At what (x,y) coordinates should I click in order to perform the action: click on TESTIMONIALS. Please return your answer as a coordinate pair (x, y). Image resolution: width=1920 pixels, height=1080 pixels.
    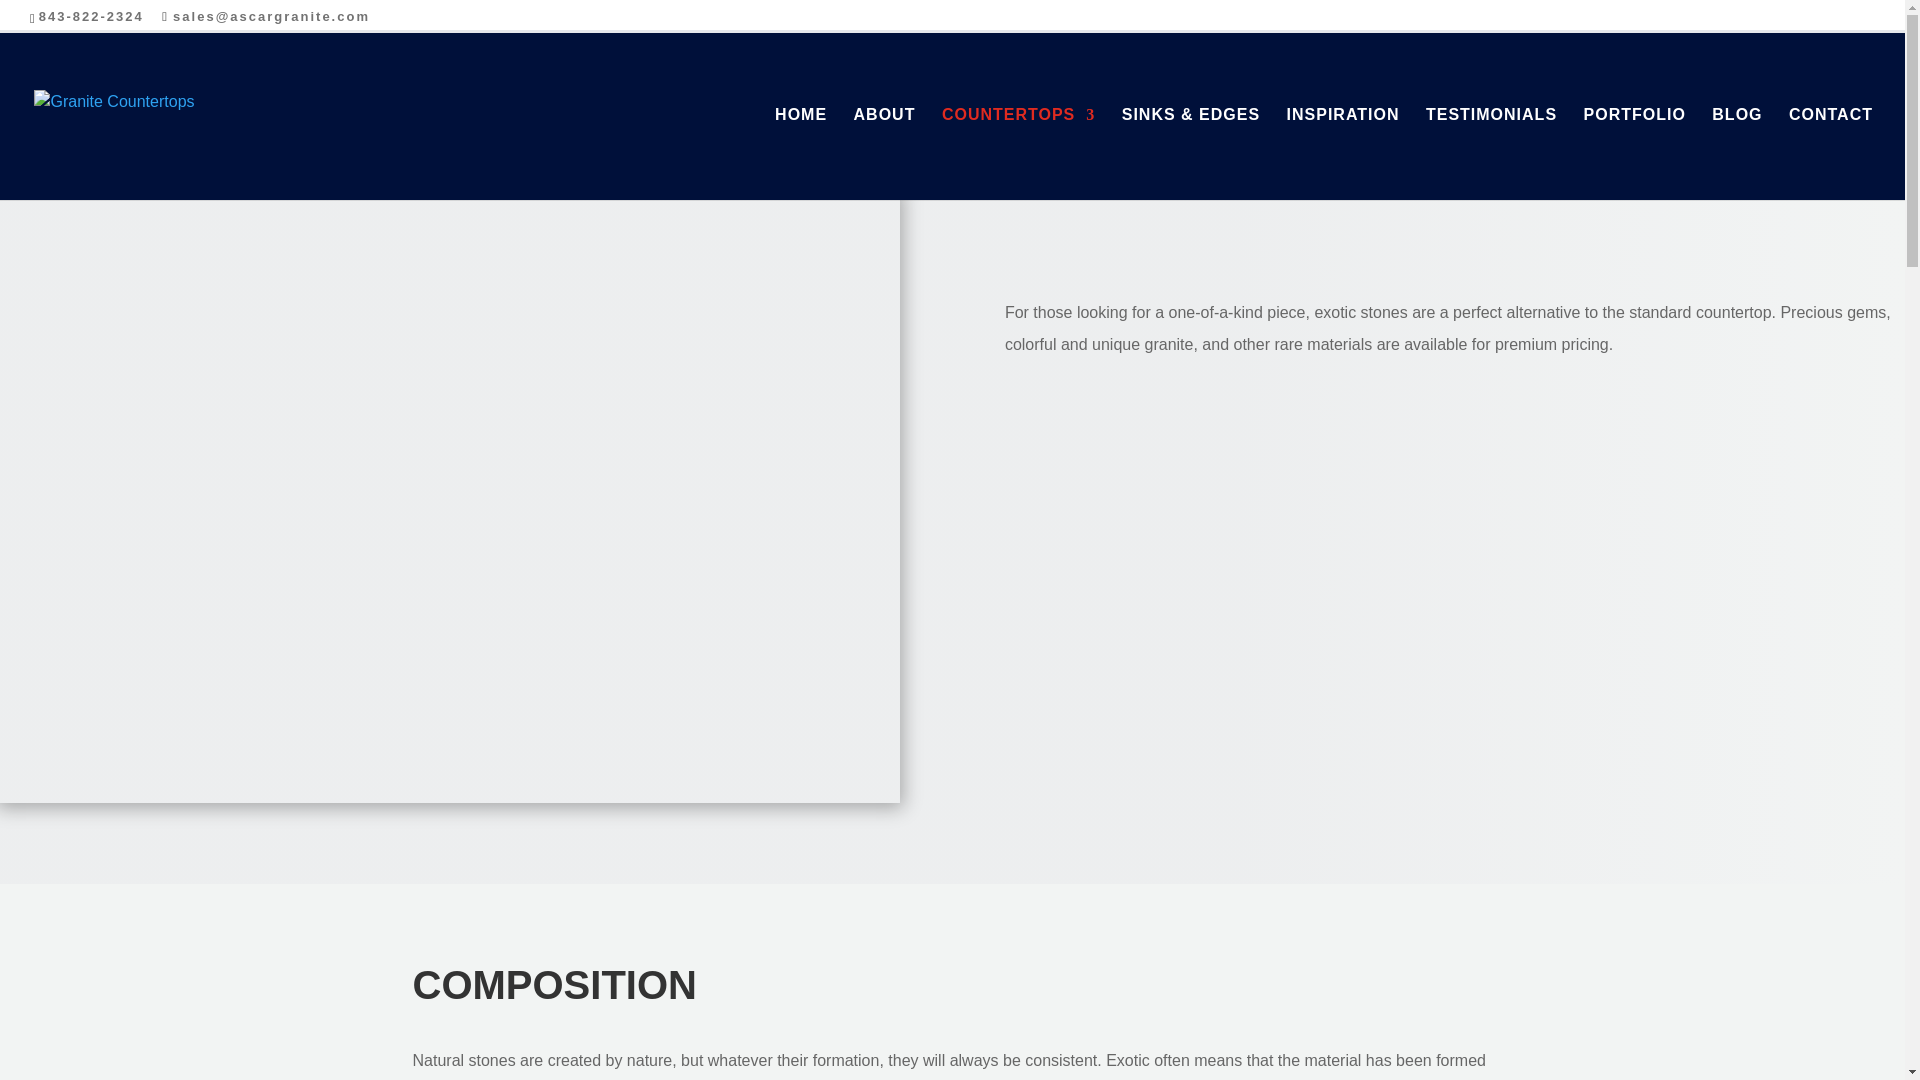
    Looking at the image, I should click on (1492, 154).